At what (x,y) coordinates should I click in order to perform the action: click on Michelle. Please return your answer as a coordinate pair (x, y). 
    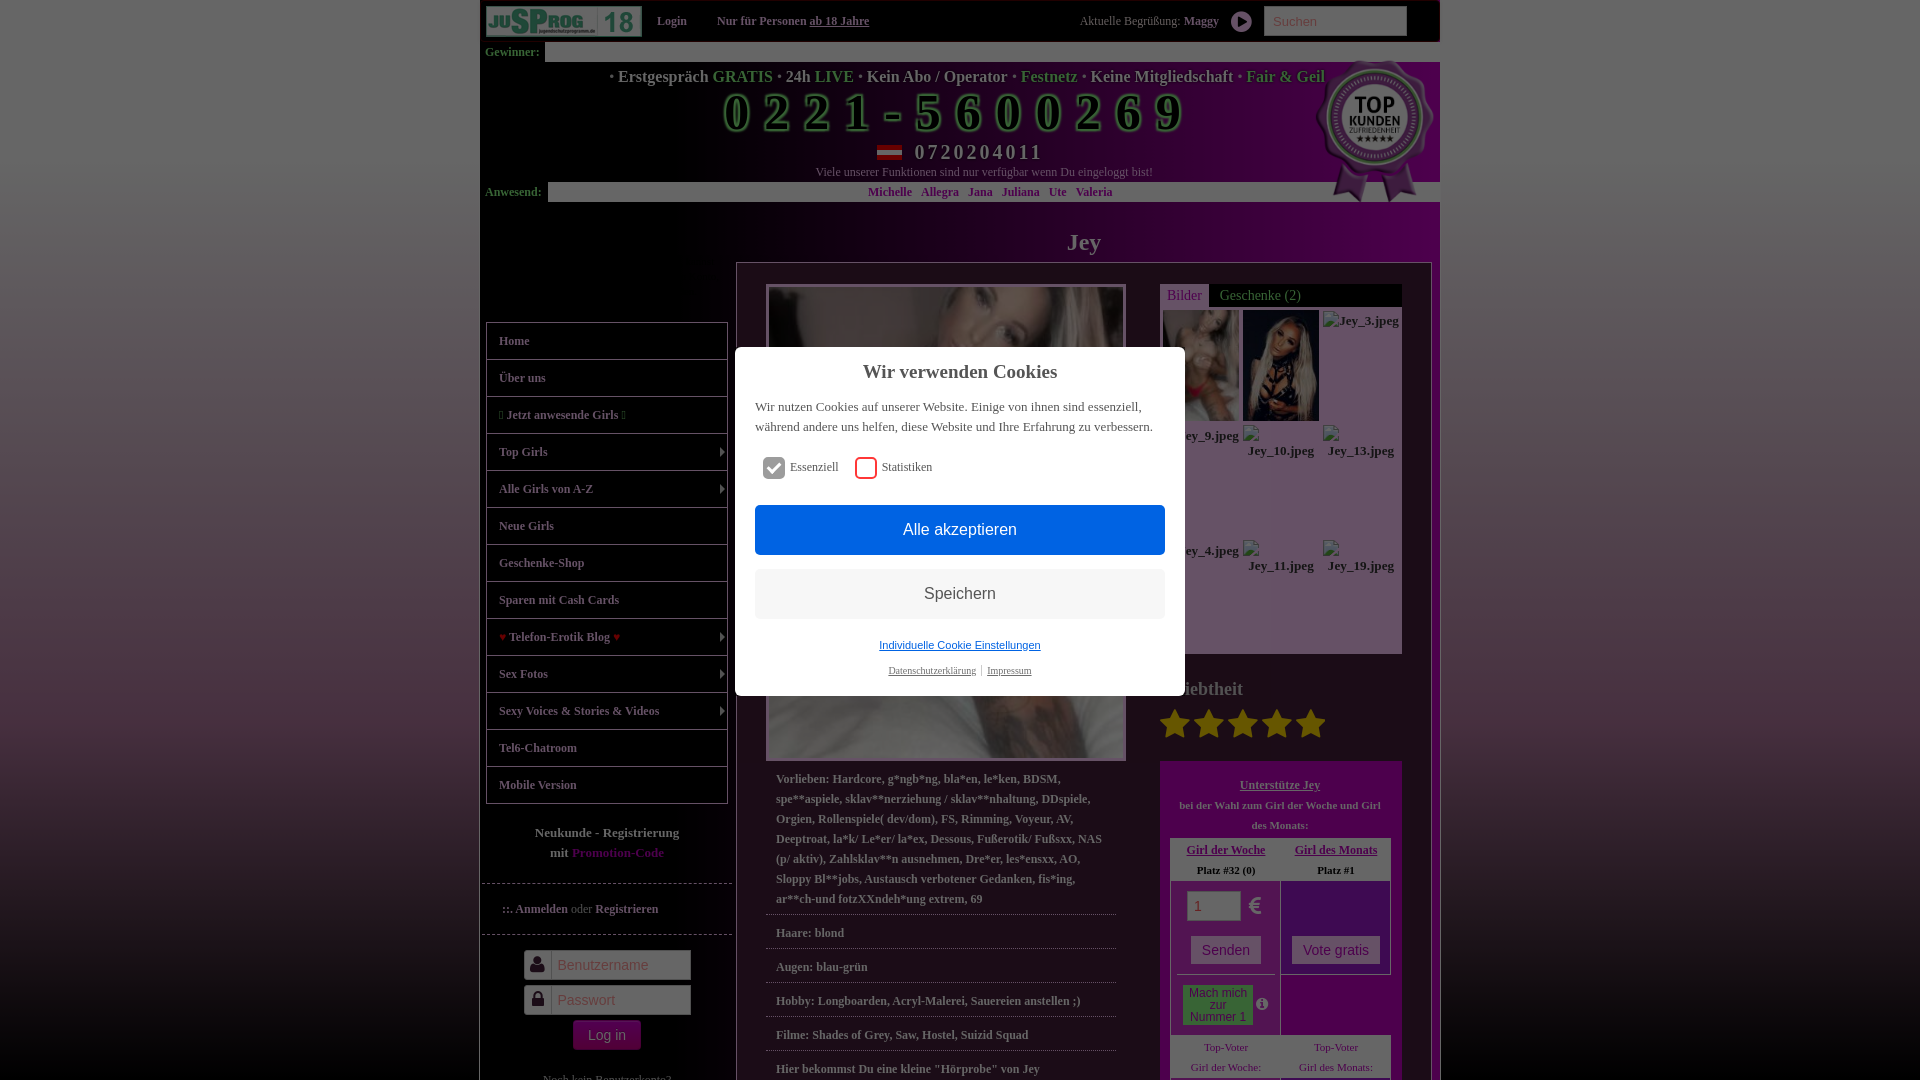
    Looking at the image, I should click on (1161, 192).